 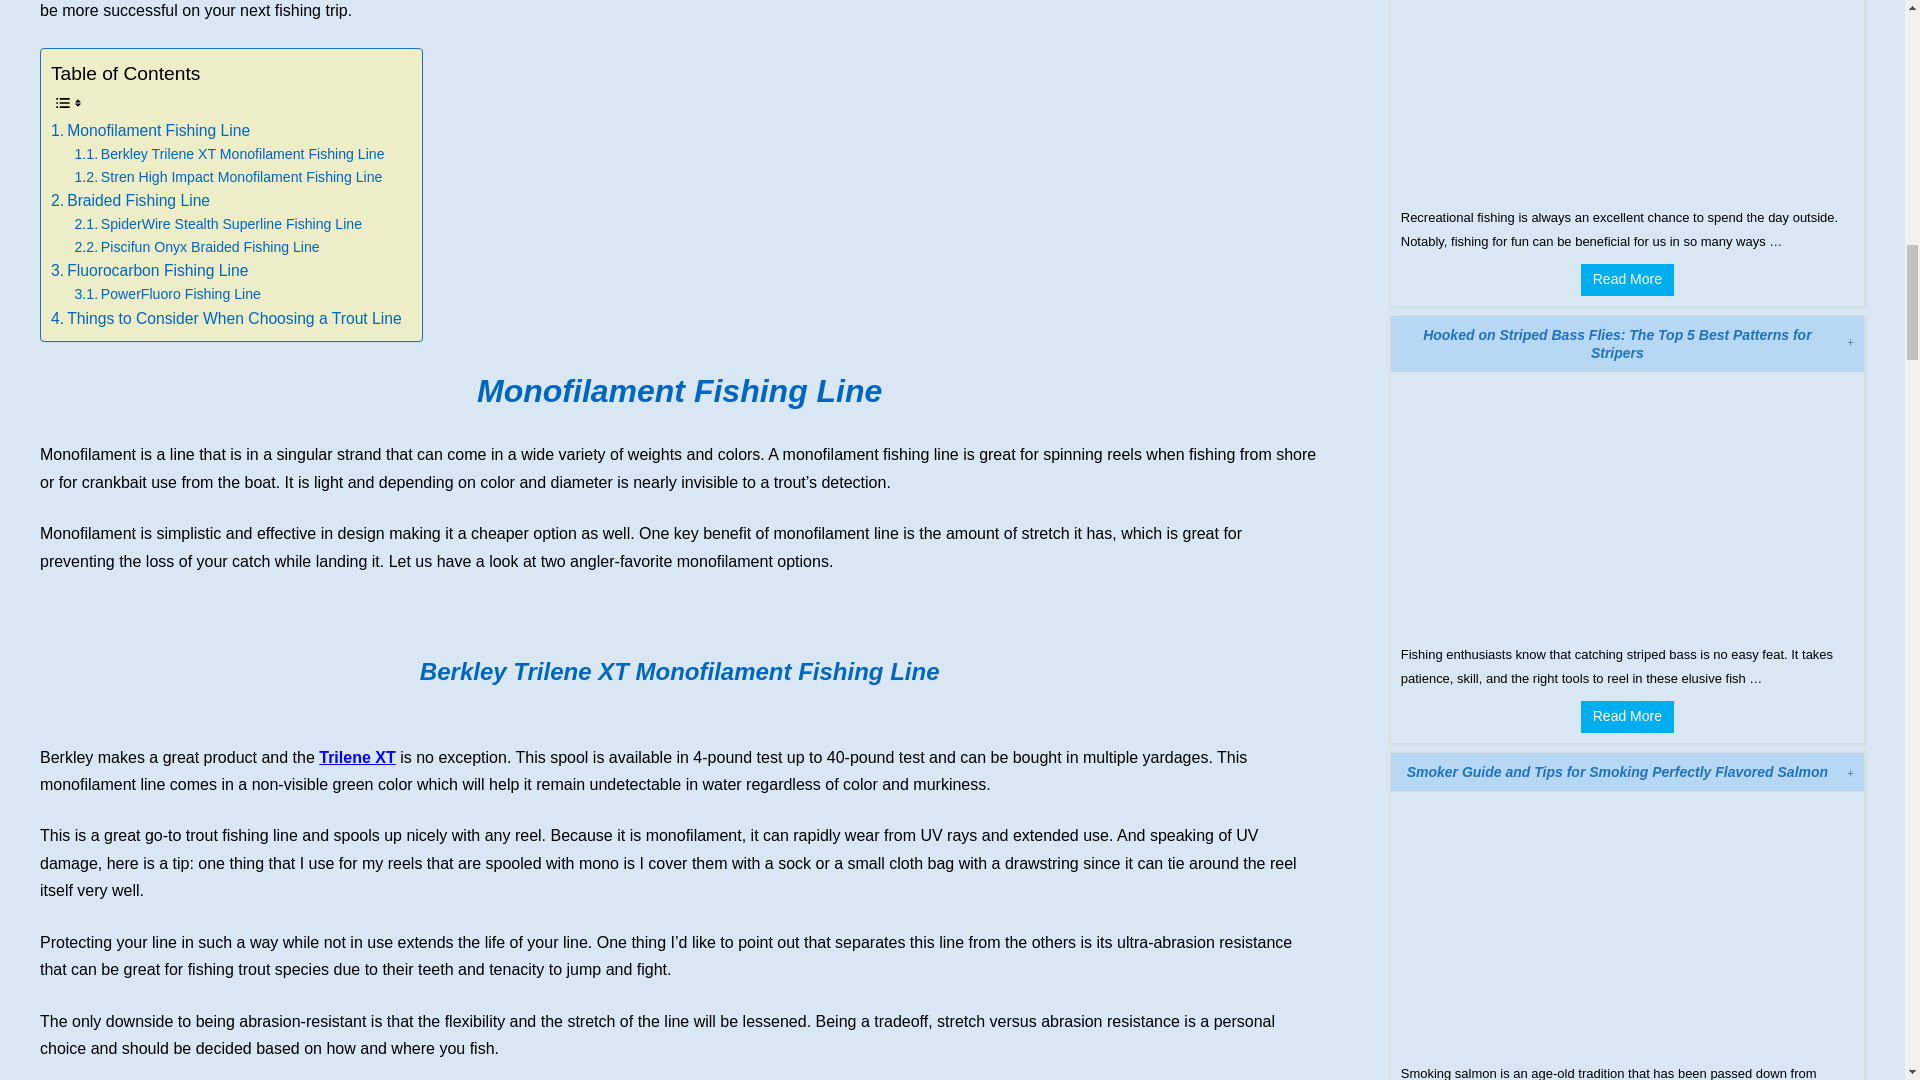 What do you see at coordinates (149, 270) in the screenshot?
I see `Fluorocarbon Fishing Line` at bounding box center [149, 270].